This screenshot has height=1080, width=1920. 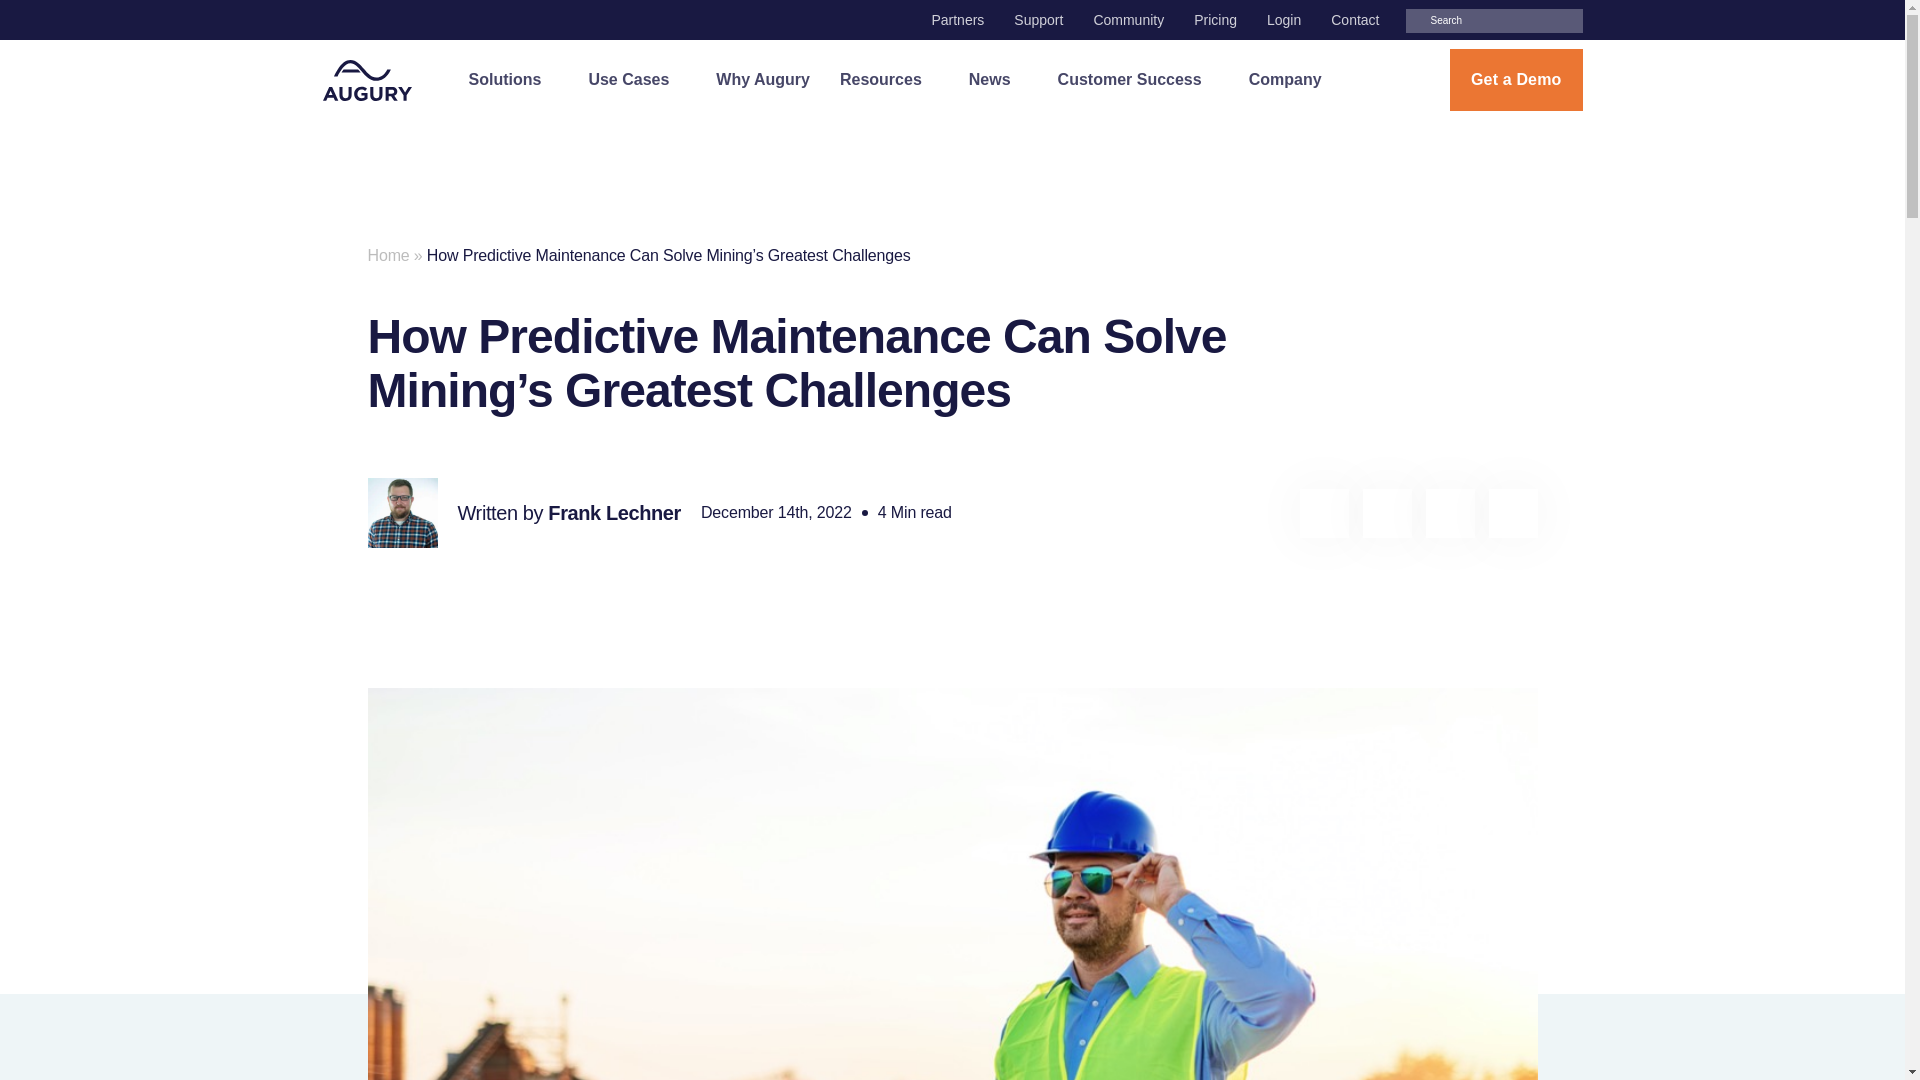 What do you see at coordinates (1354, 20) in the screenshot?
I see `Contact` at bounding box center [1354, 20].